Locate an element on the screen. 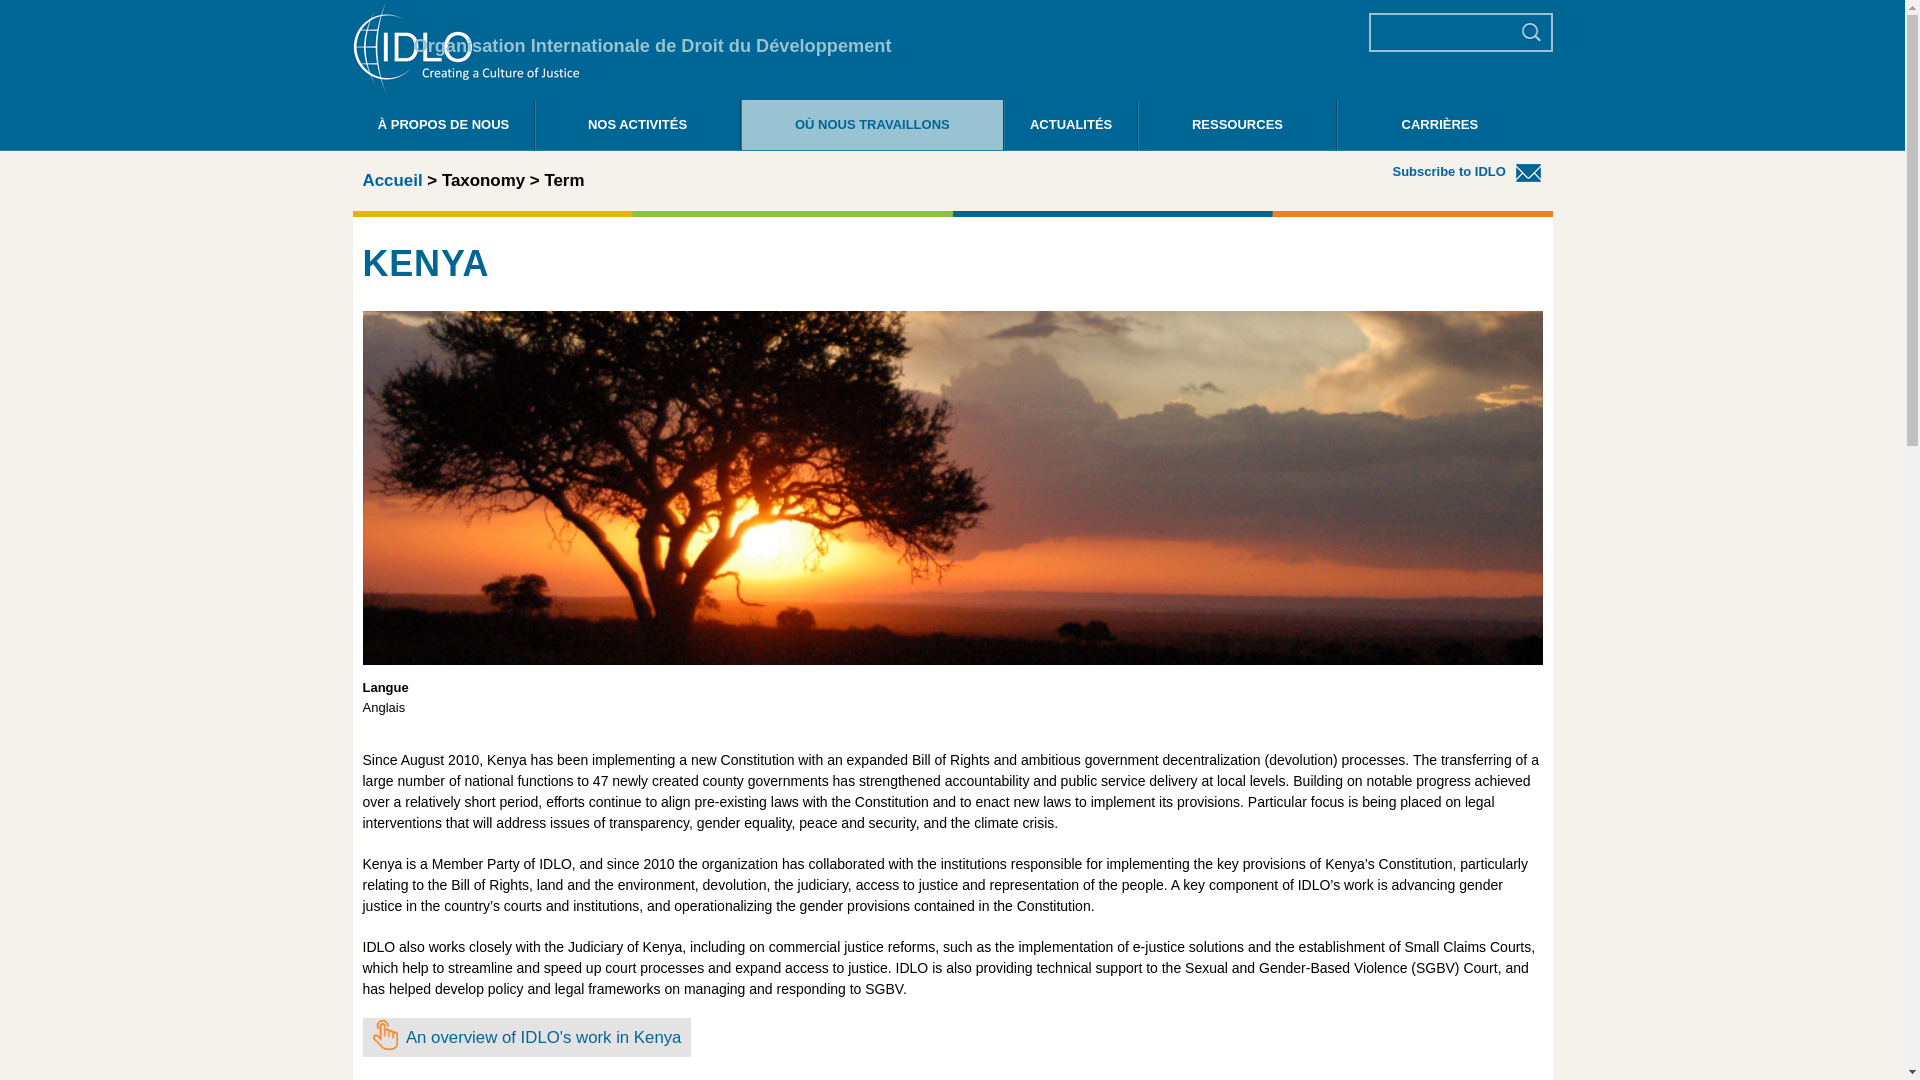 Image resolution: width=1920 pixels, height=1080 pixels. Aller au contenu principal is located at coordinates (918, 2).